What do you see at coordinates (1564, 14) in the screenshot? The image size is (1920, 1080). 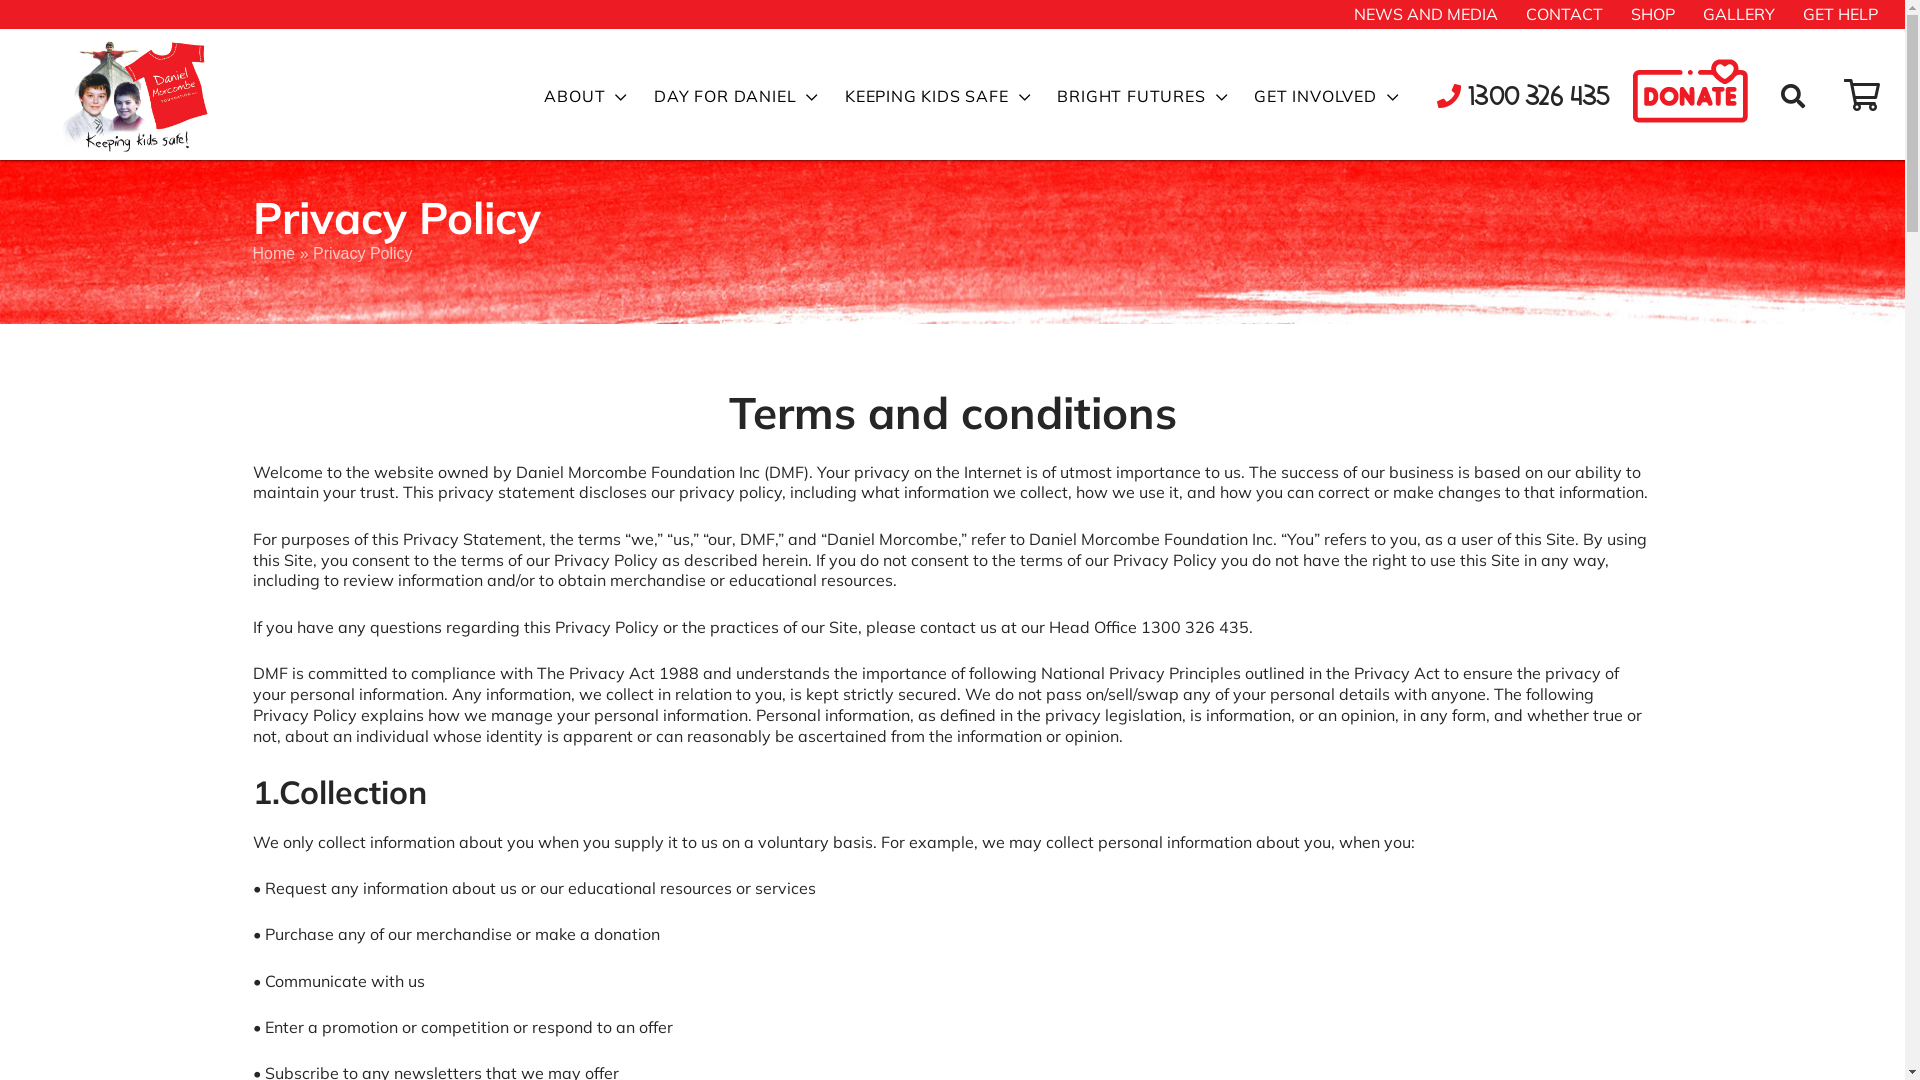 I see `CONTACT` at bounding box center [1564, 14].